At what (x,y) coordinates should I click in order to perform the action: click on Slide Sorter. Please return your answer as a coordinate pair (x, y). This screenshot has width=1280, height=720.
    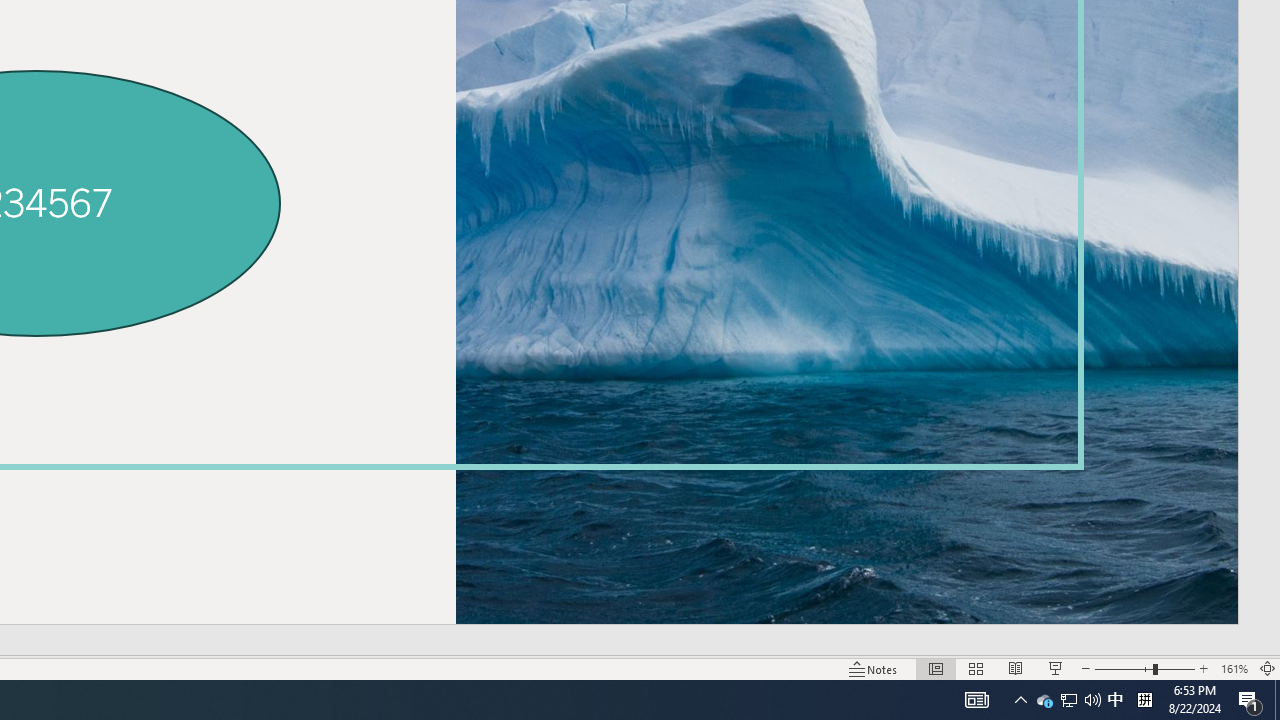
    Looking at the image, I should click on (976, 668).